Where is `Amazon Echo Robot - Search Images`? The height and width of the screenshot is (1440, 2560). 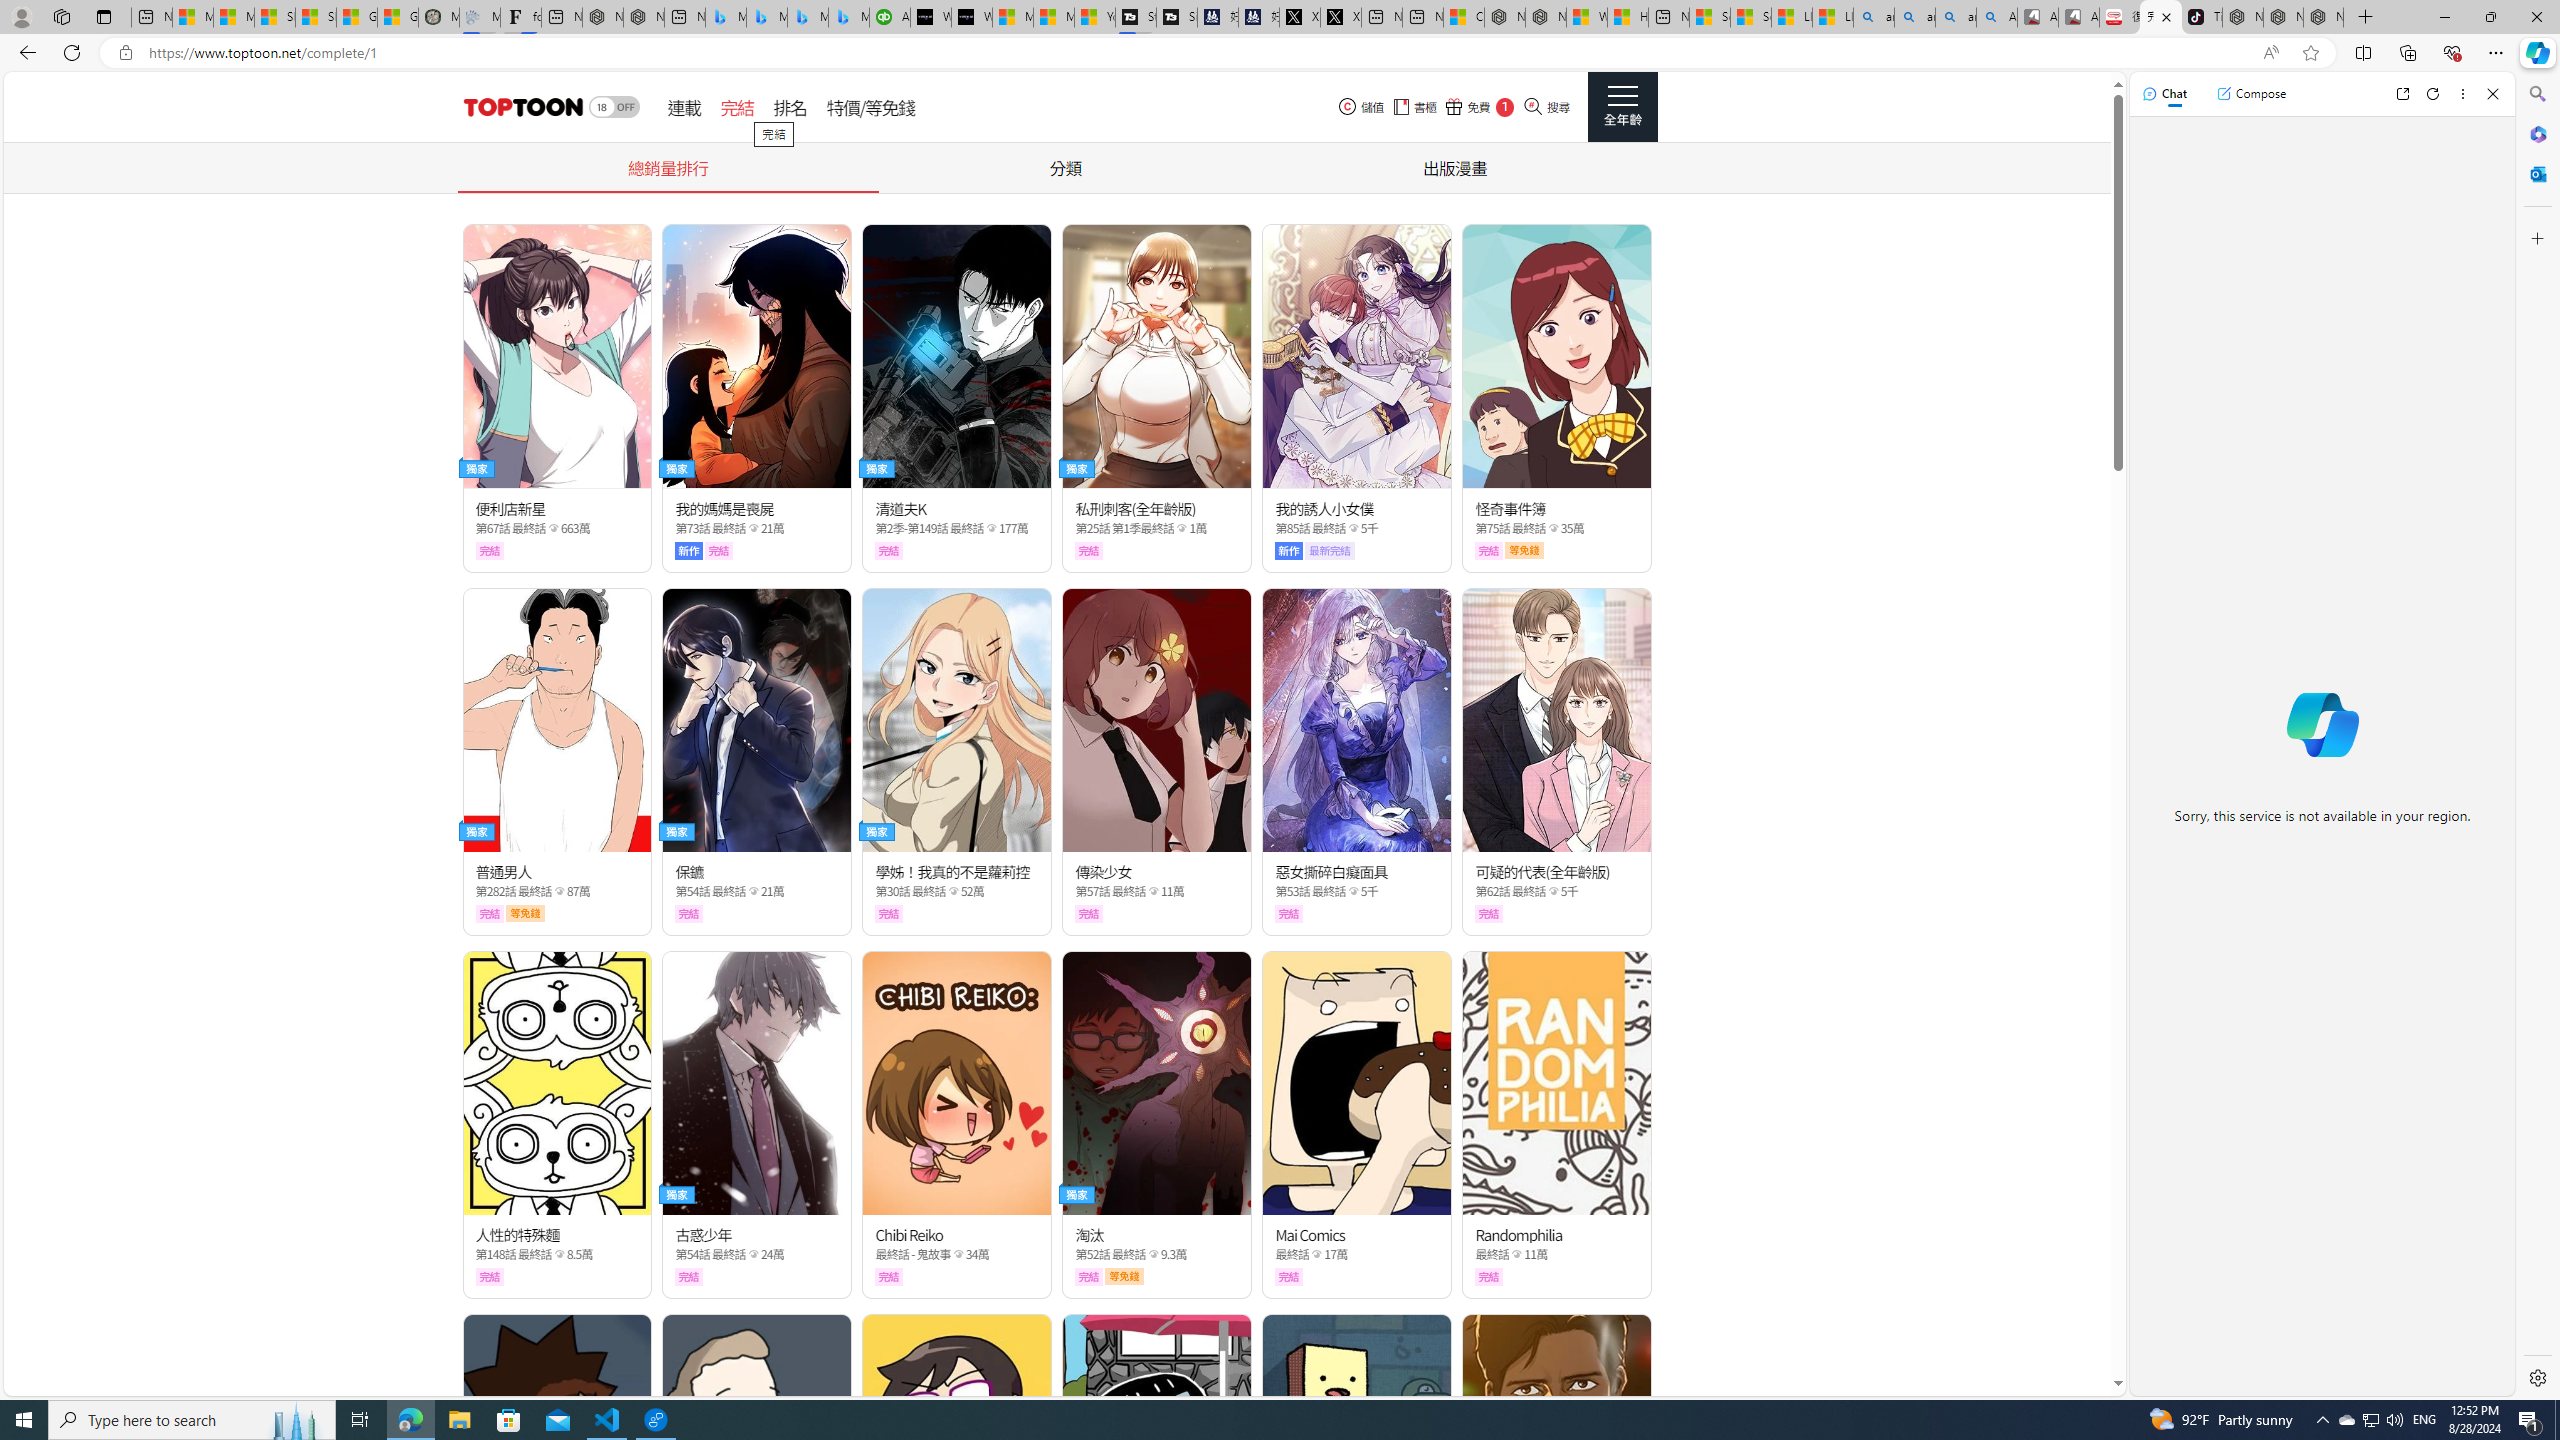 Amazon Echo Robot - Search Images is located at coordinates (1996, 17).